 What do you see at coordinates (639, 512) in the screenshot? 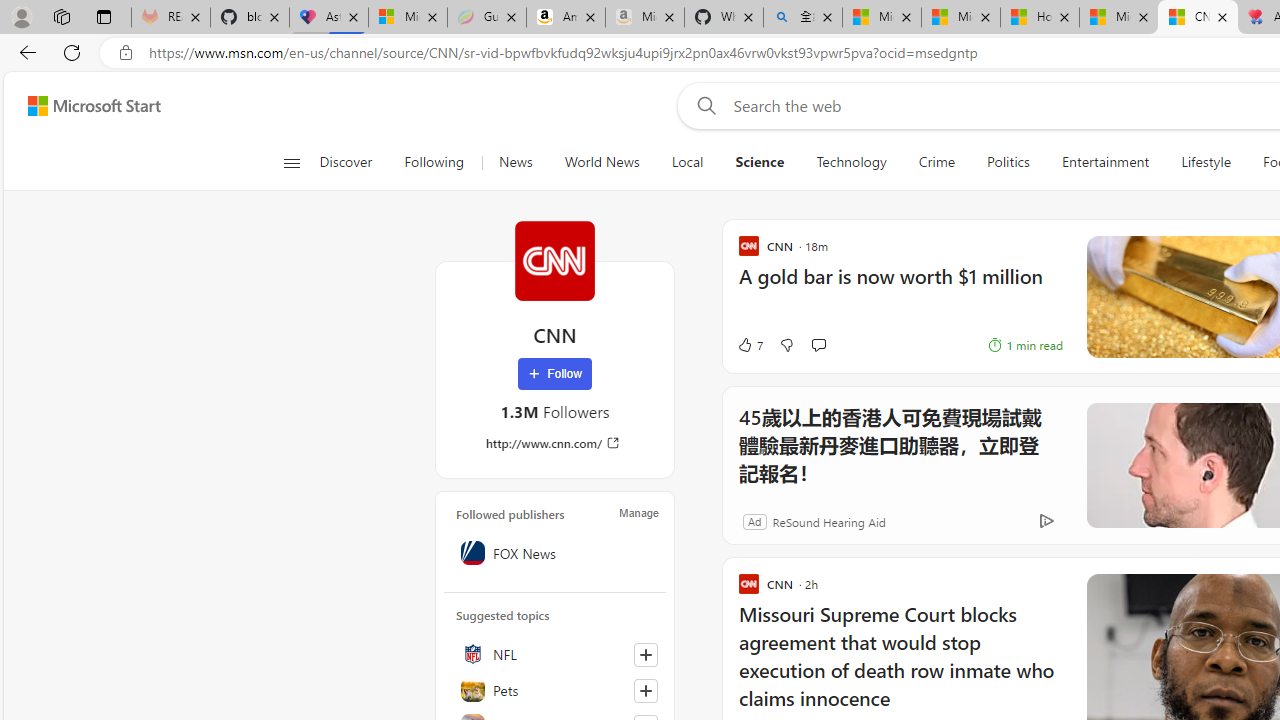
I see `Manage` at bounding box center [639, 512].